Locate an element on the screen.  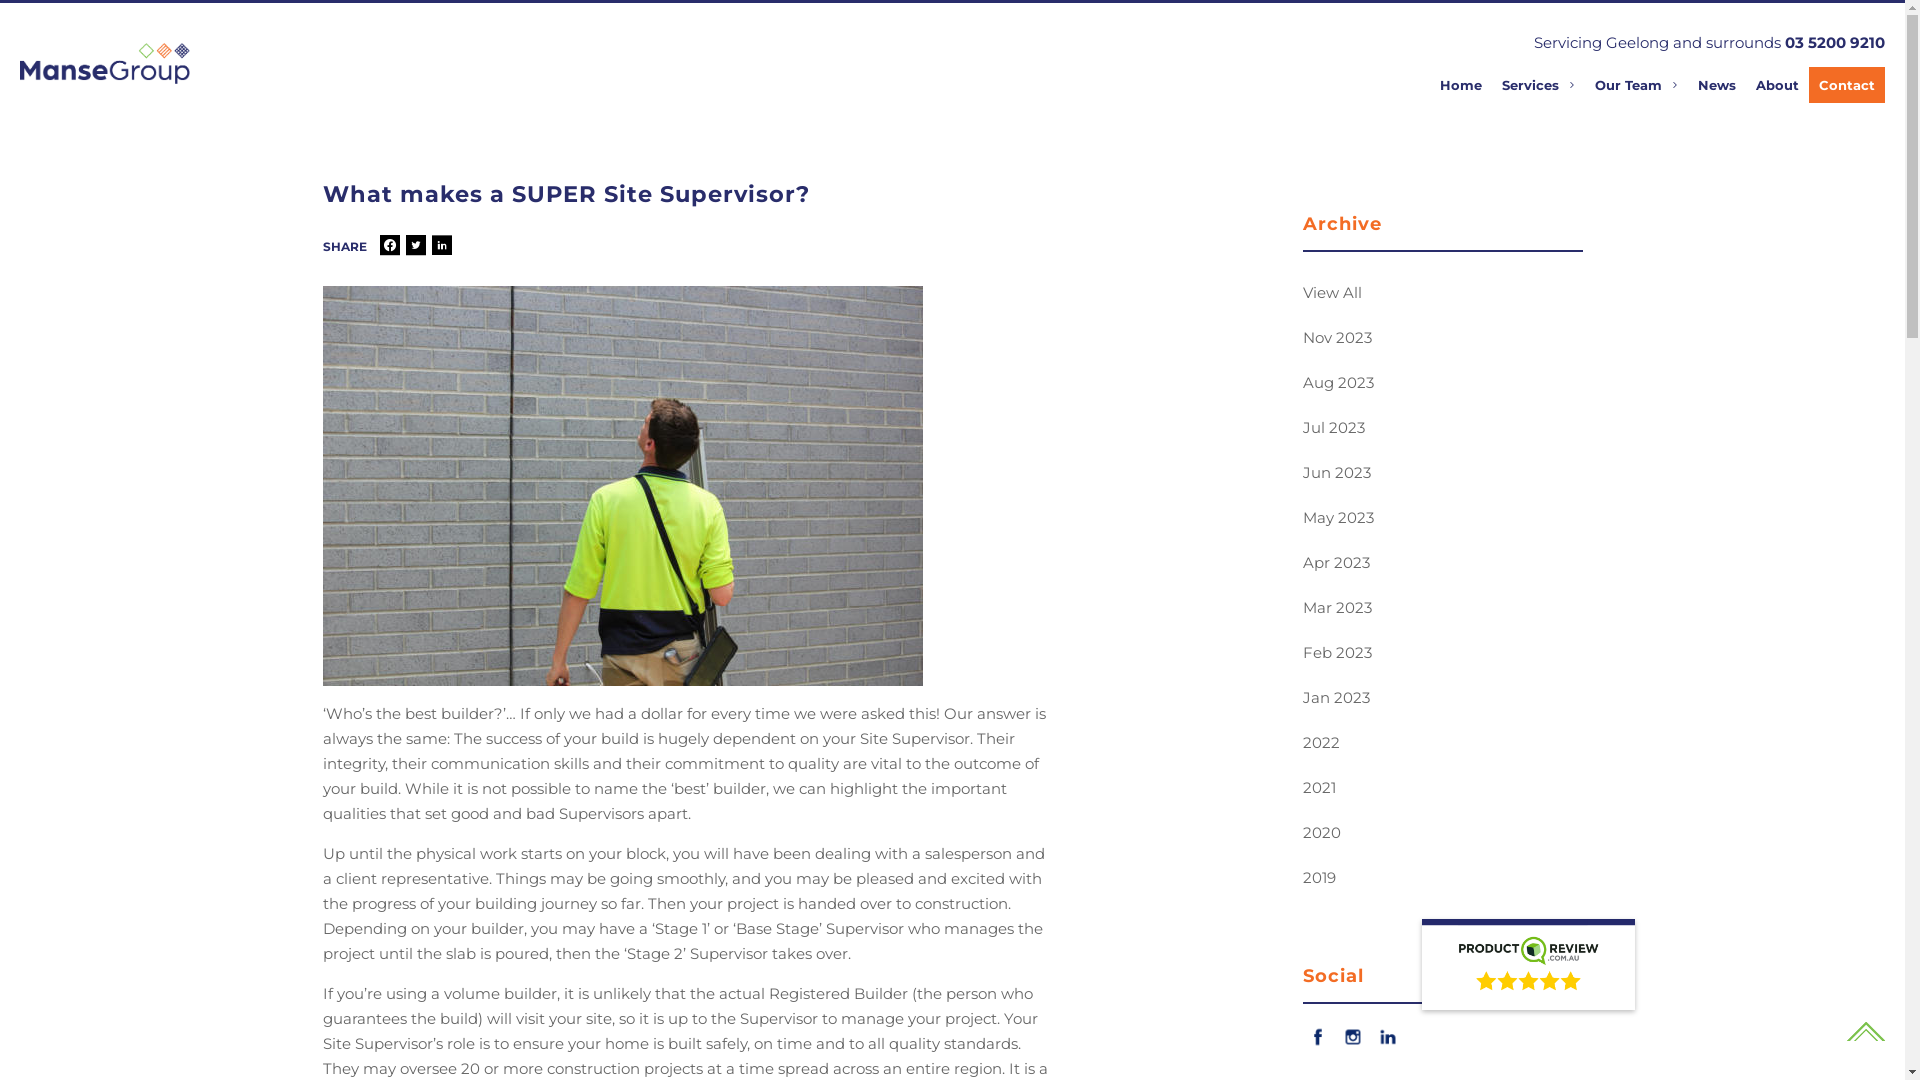
News is located at coordinates (1717, 85).